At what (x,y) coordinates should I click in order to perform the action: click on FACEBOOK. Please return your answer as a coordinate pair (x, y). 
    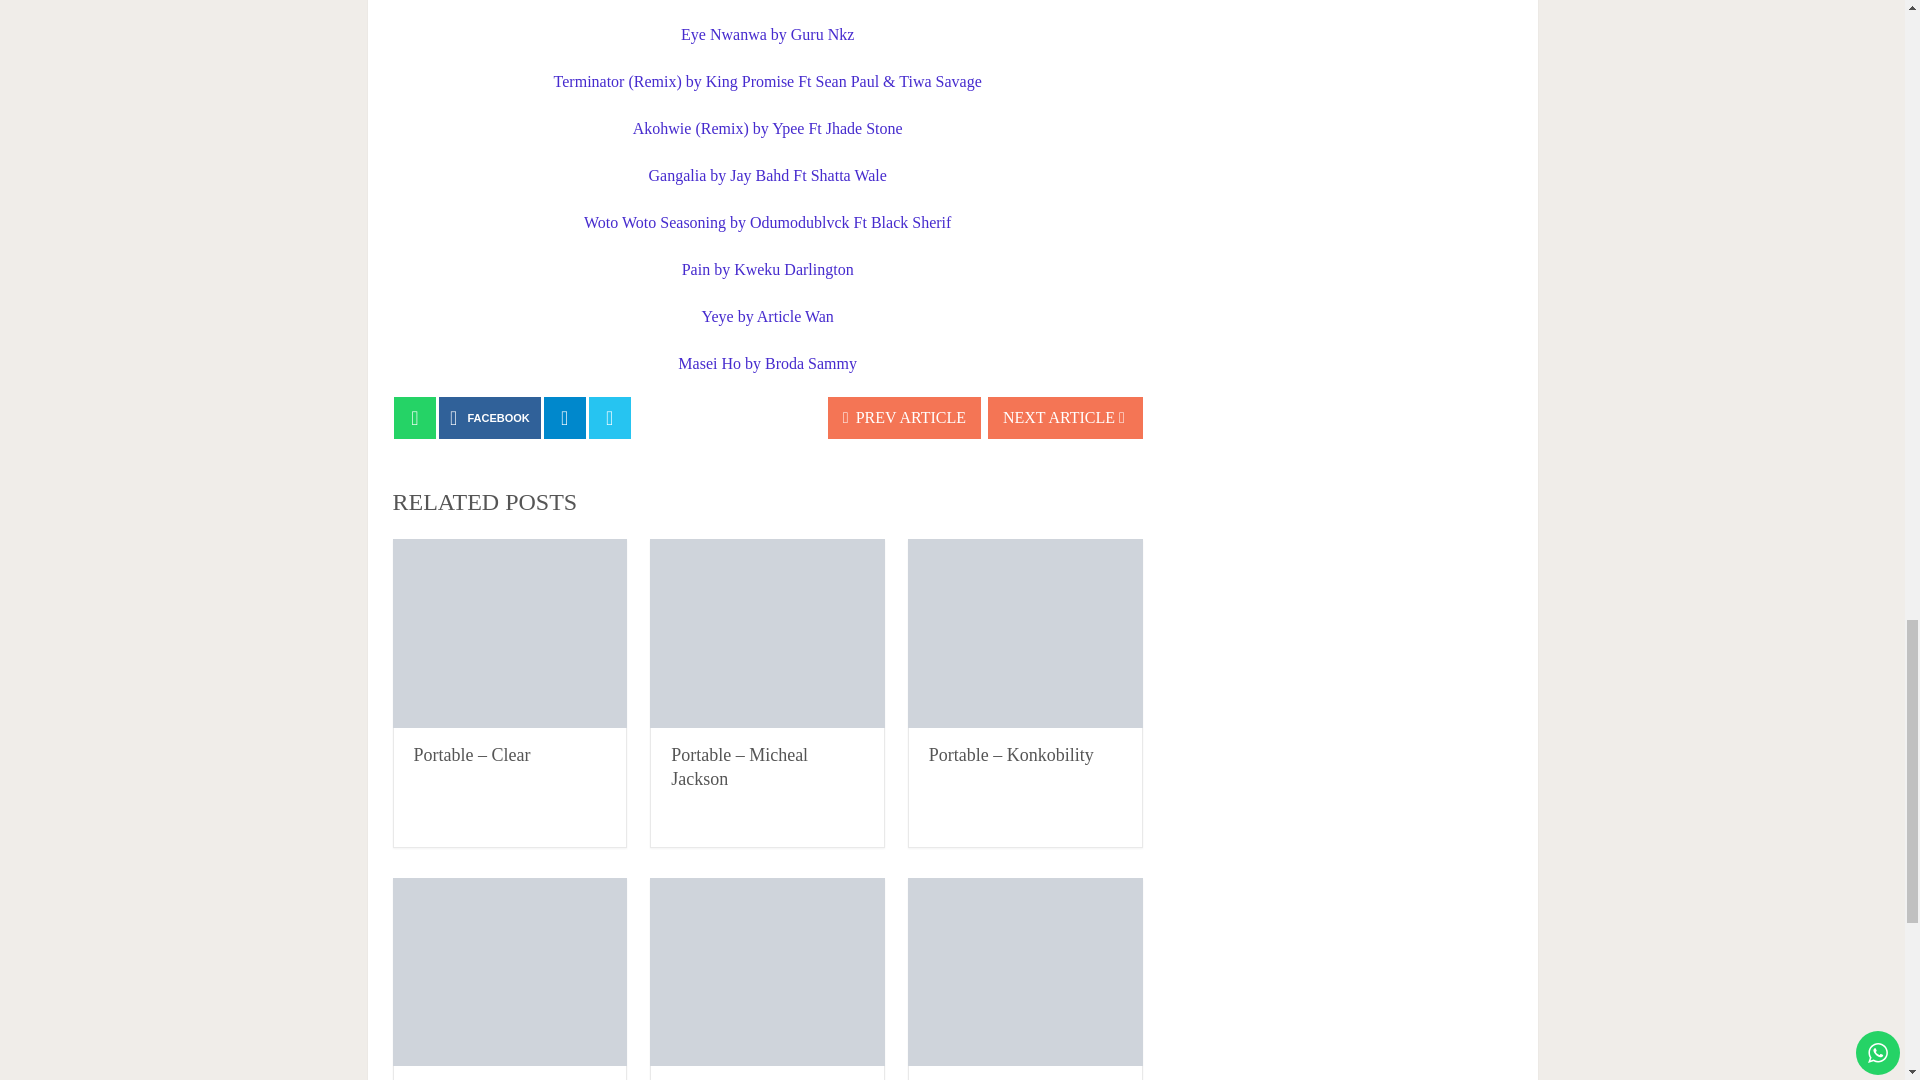
    Looking at the image, I should click on (490, 418).